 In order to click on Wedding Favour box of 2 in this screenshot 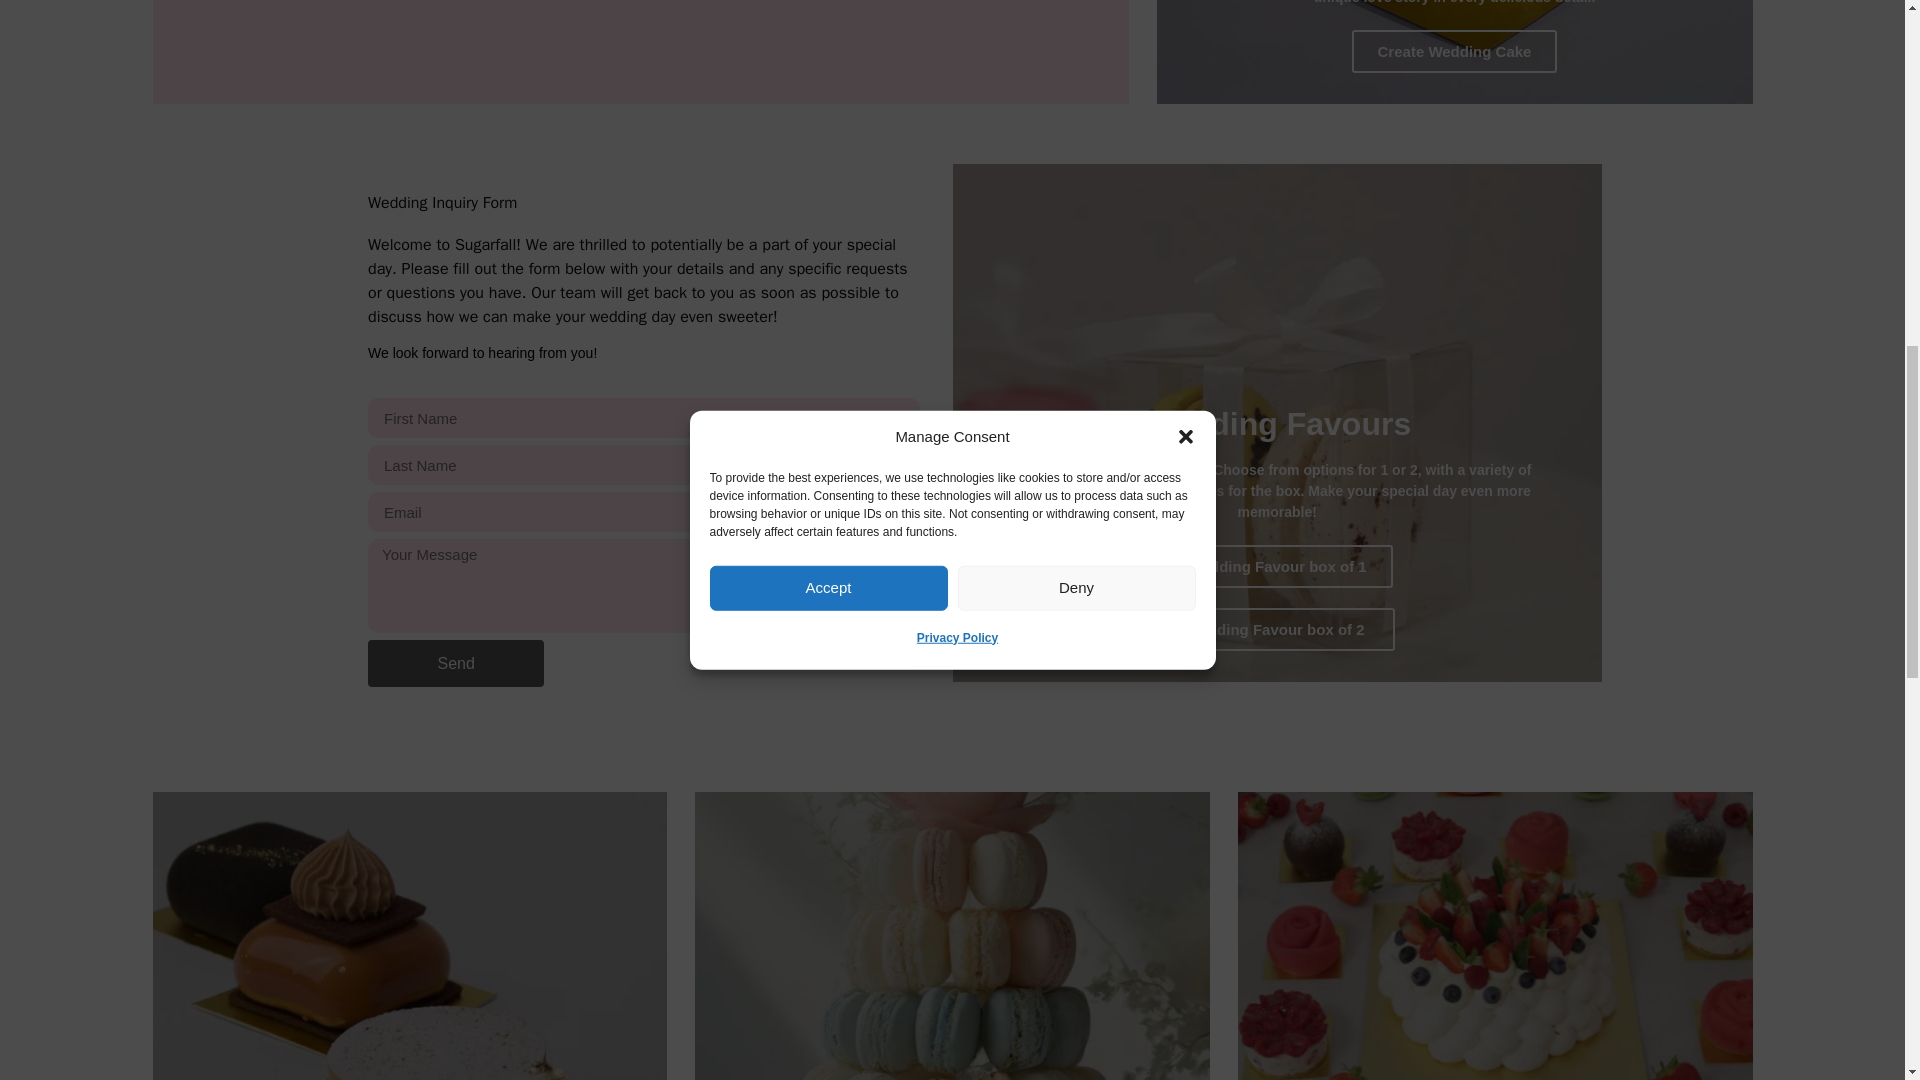, I will do `click(1277, 630)`.